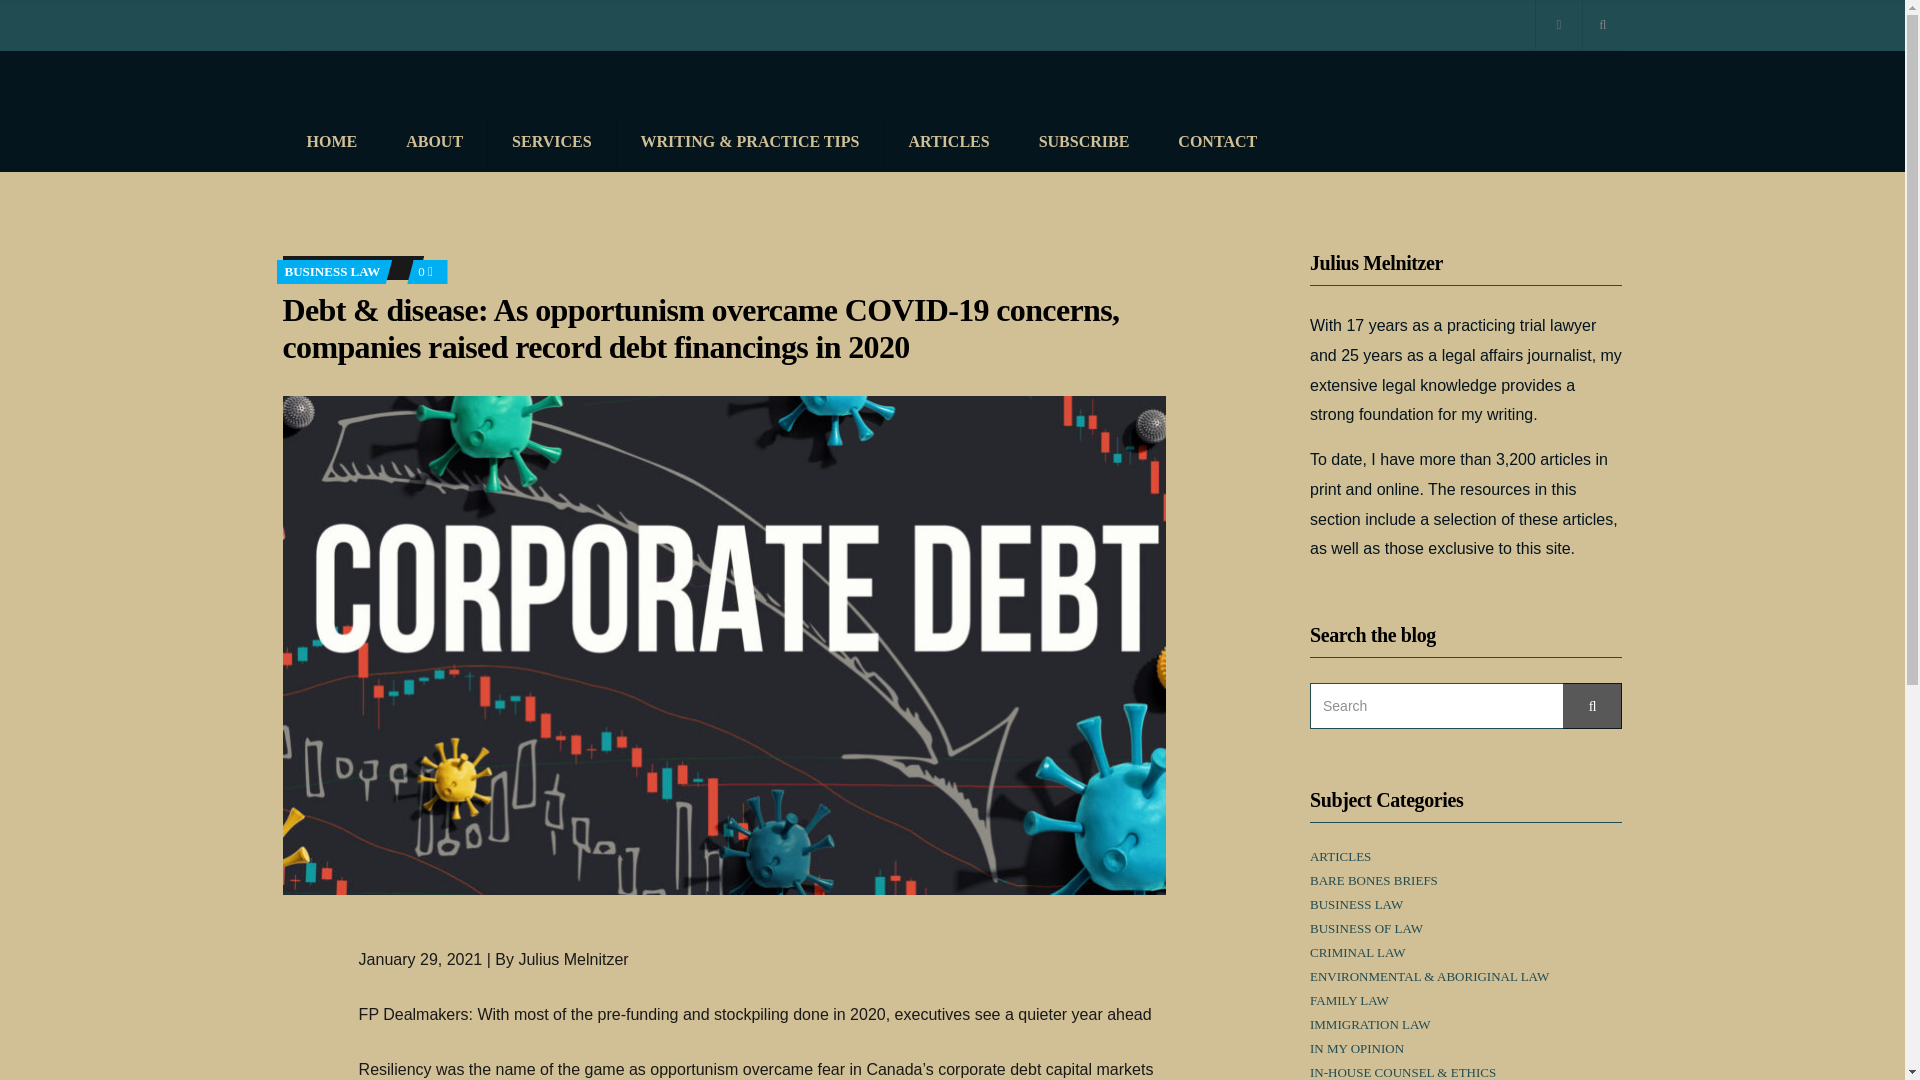  Describe the element at coordinates (552, 142) in the screenshot. I see `SERVICES` at that location.